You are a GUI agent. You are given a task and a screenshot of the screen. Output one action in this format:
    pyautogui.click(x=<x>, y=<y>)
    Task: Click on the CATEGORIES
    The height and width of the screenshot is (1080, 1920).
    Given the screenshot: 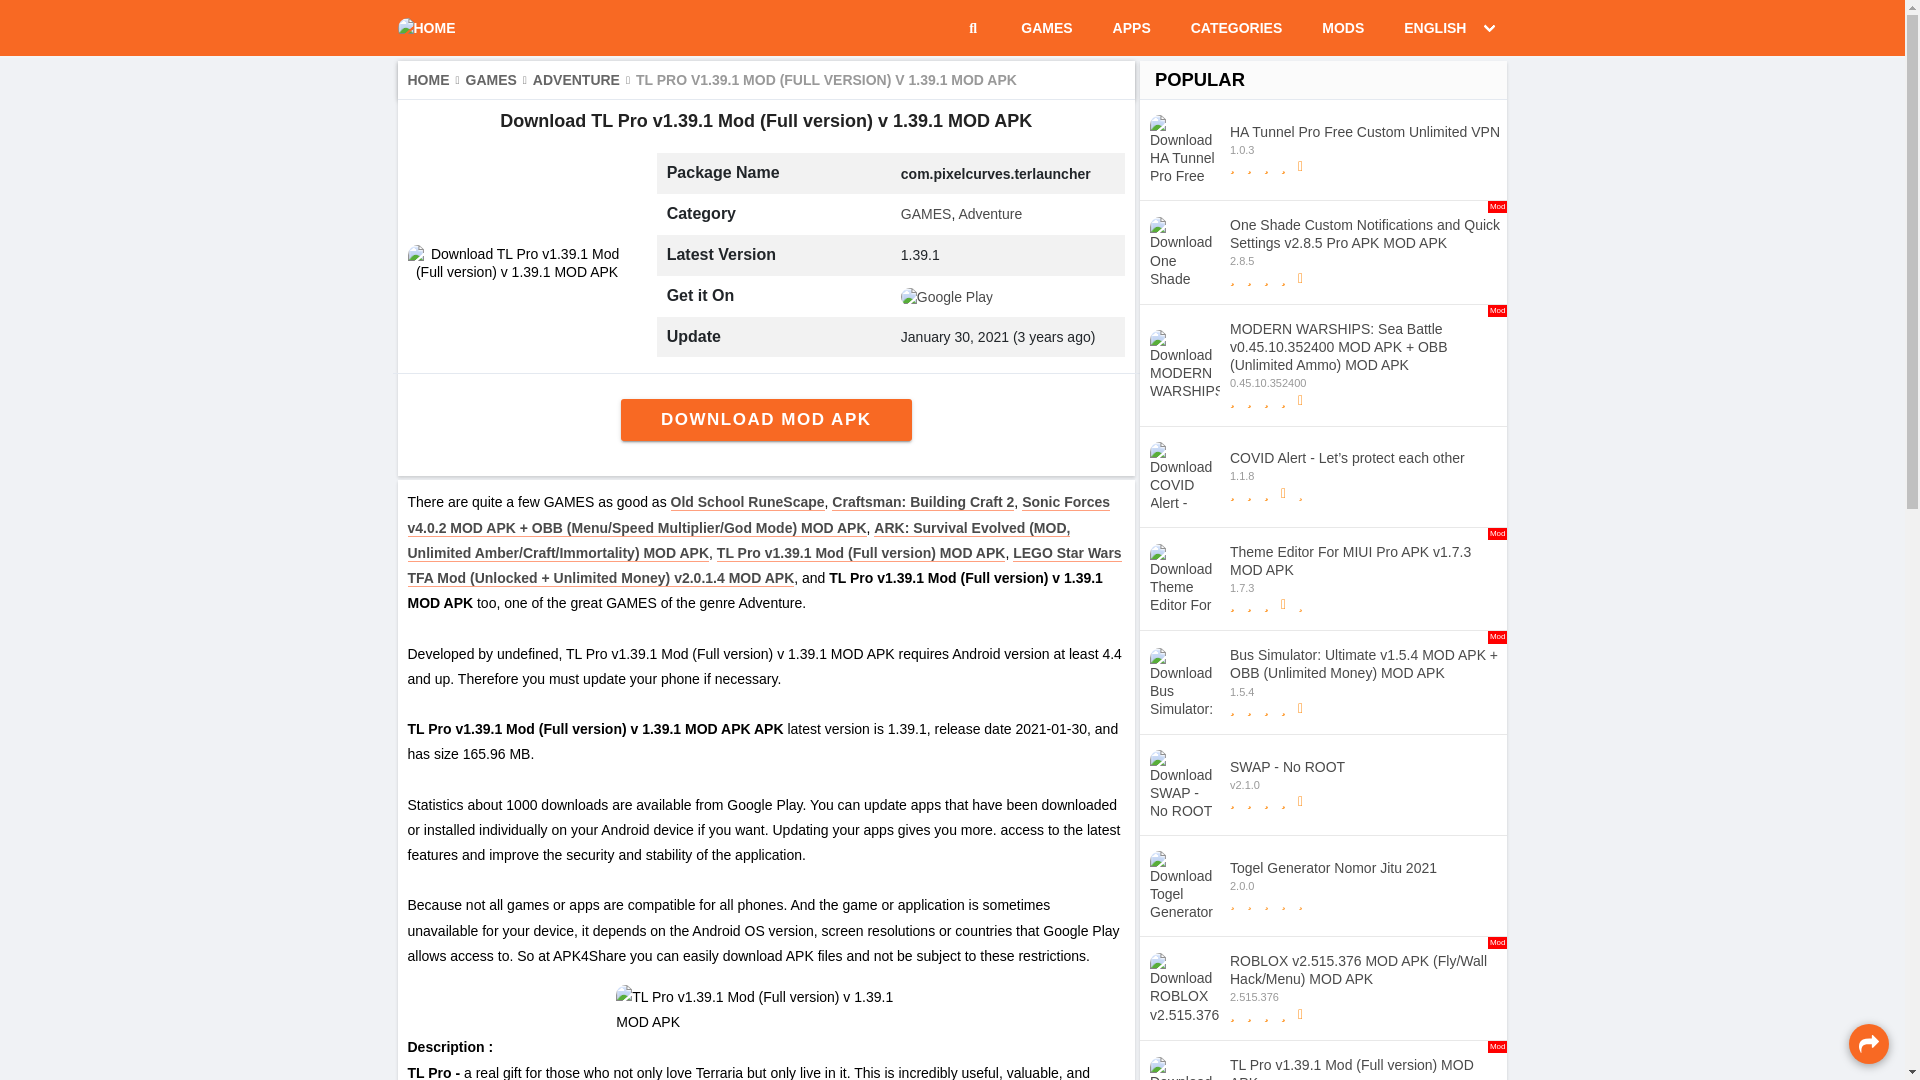 What is the action you would take?
    pyautogui.click(x=436, y=80)
    